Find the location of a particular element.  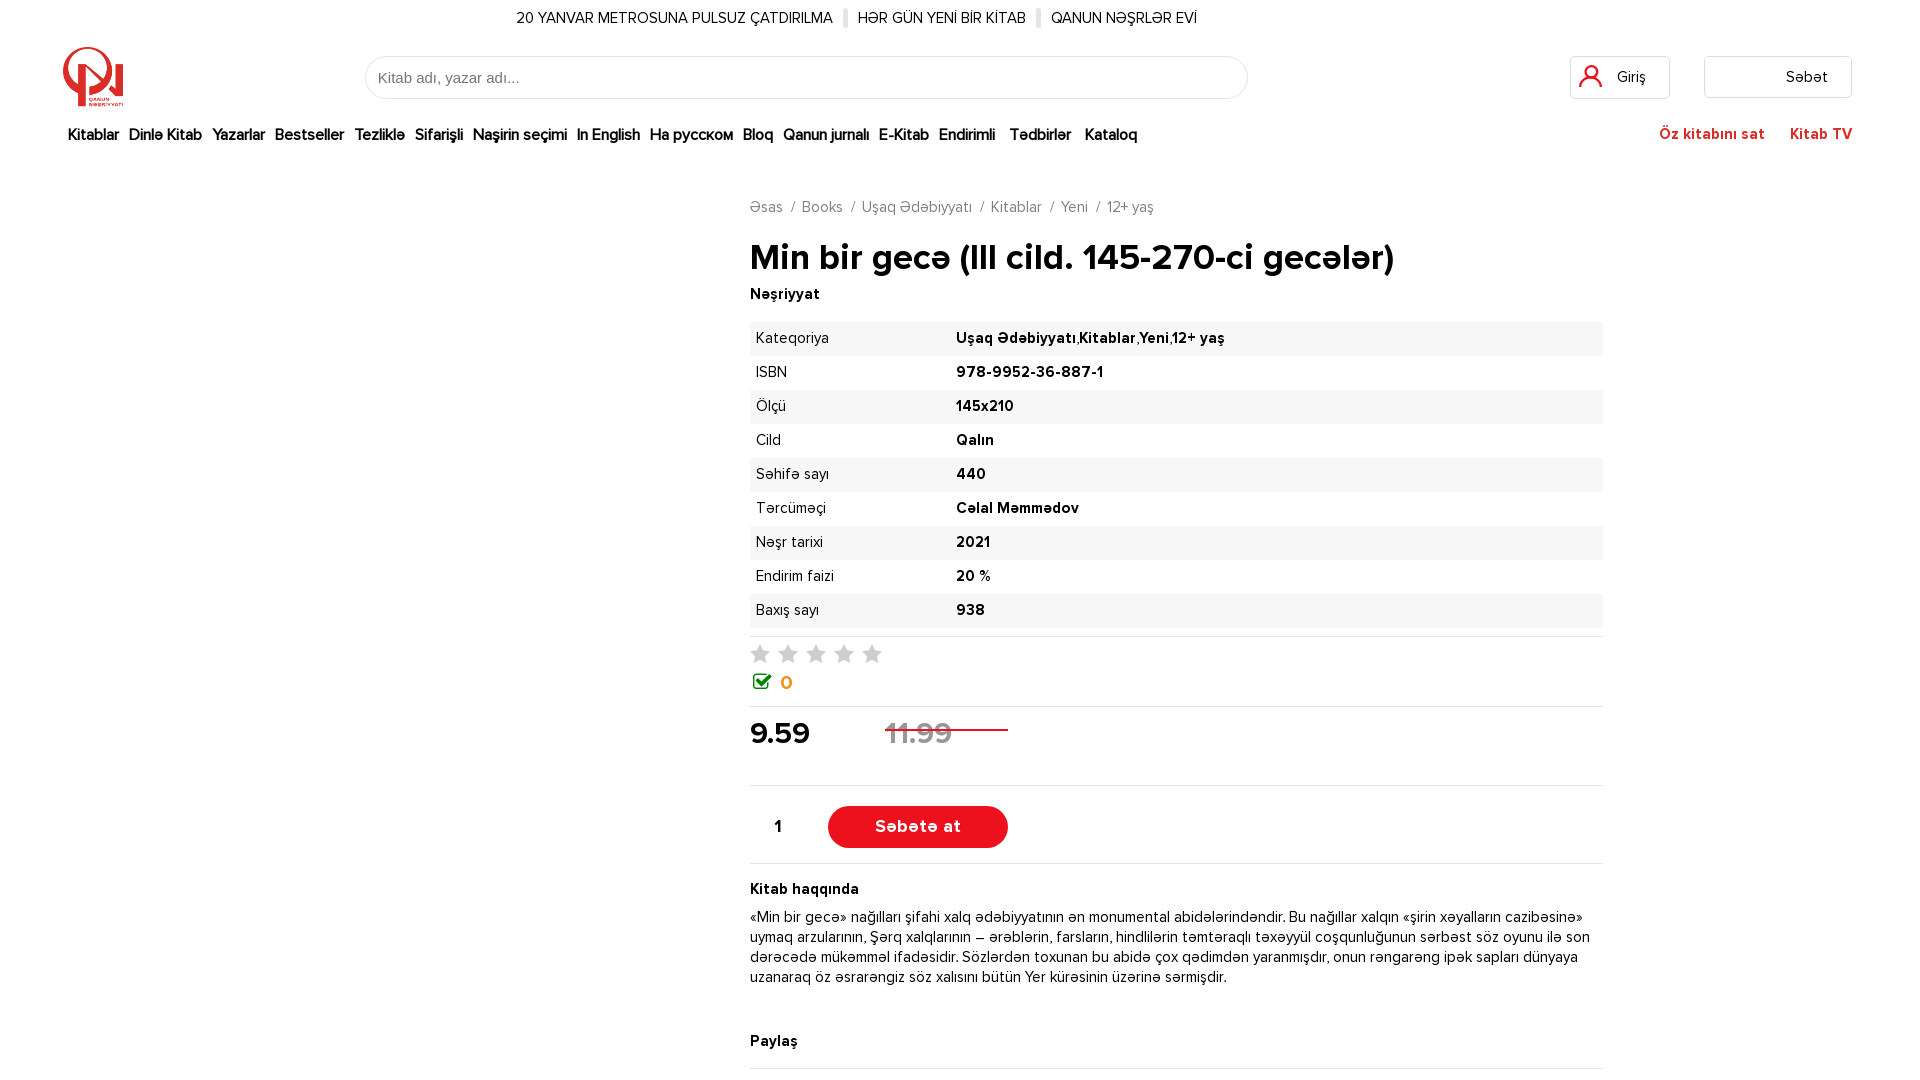

Kitablar is located at coordinates (1016, 208).